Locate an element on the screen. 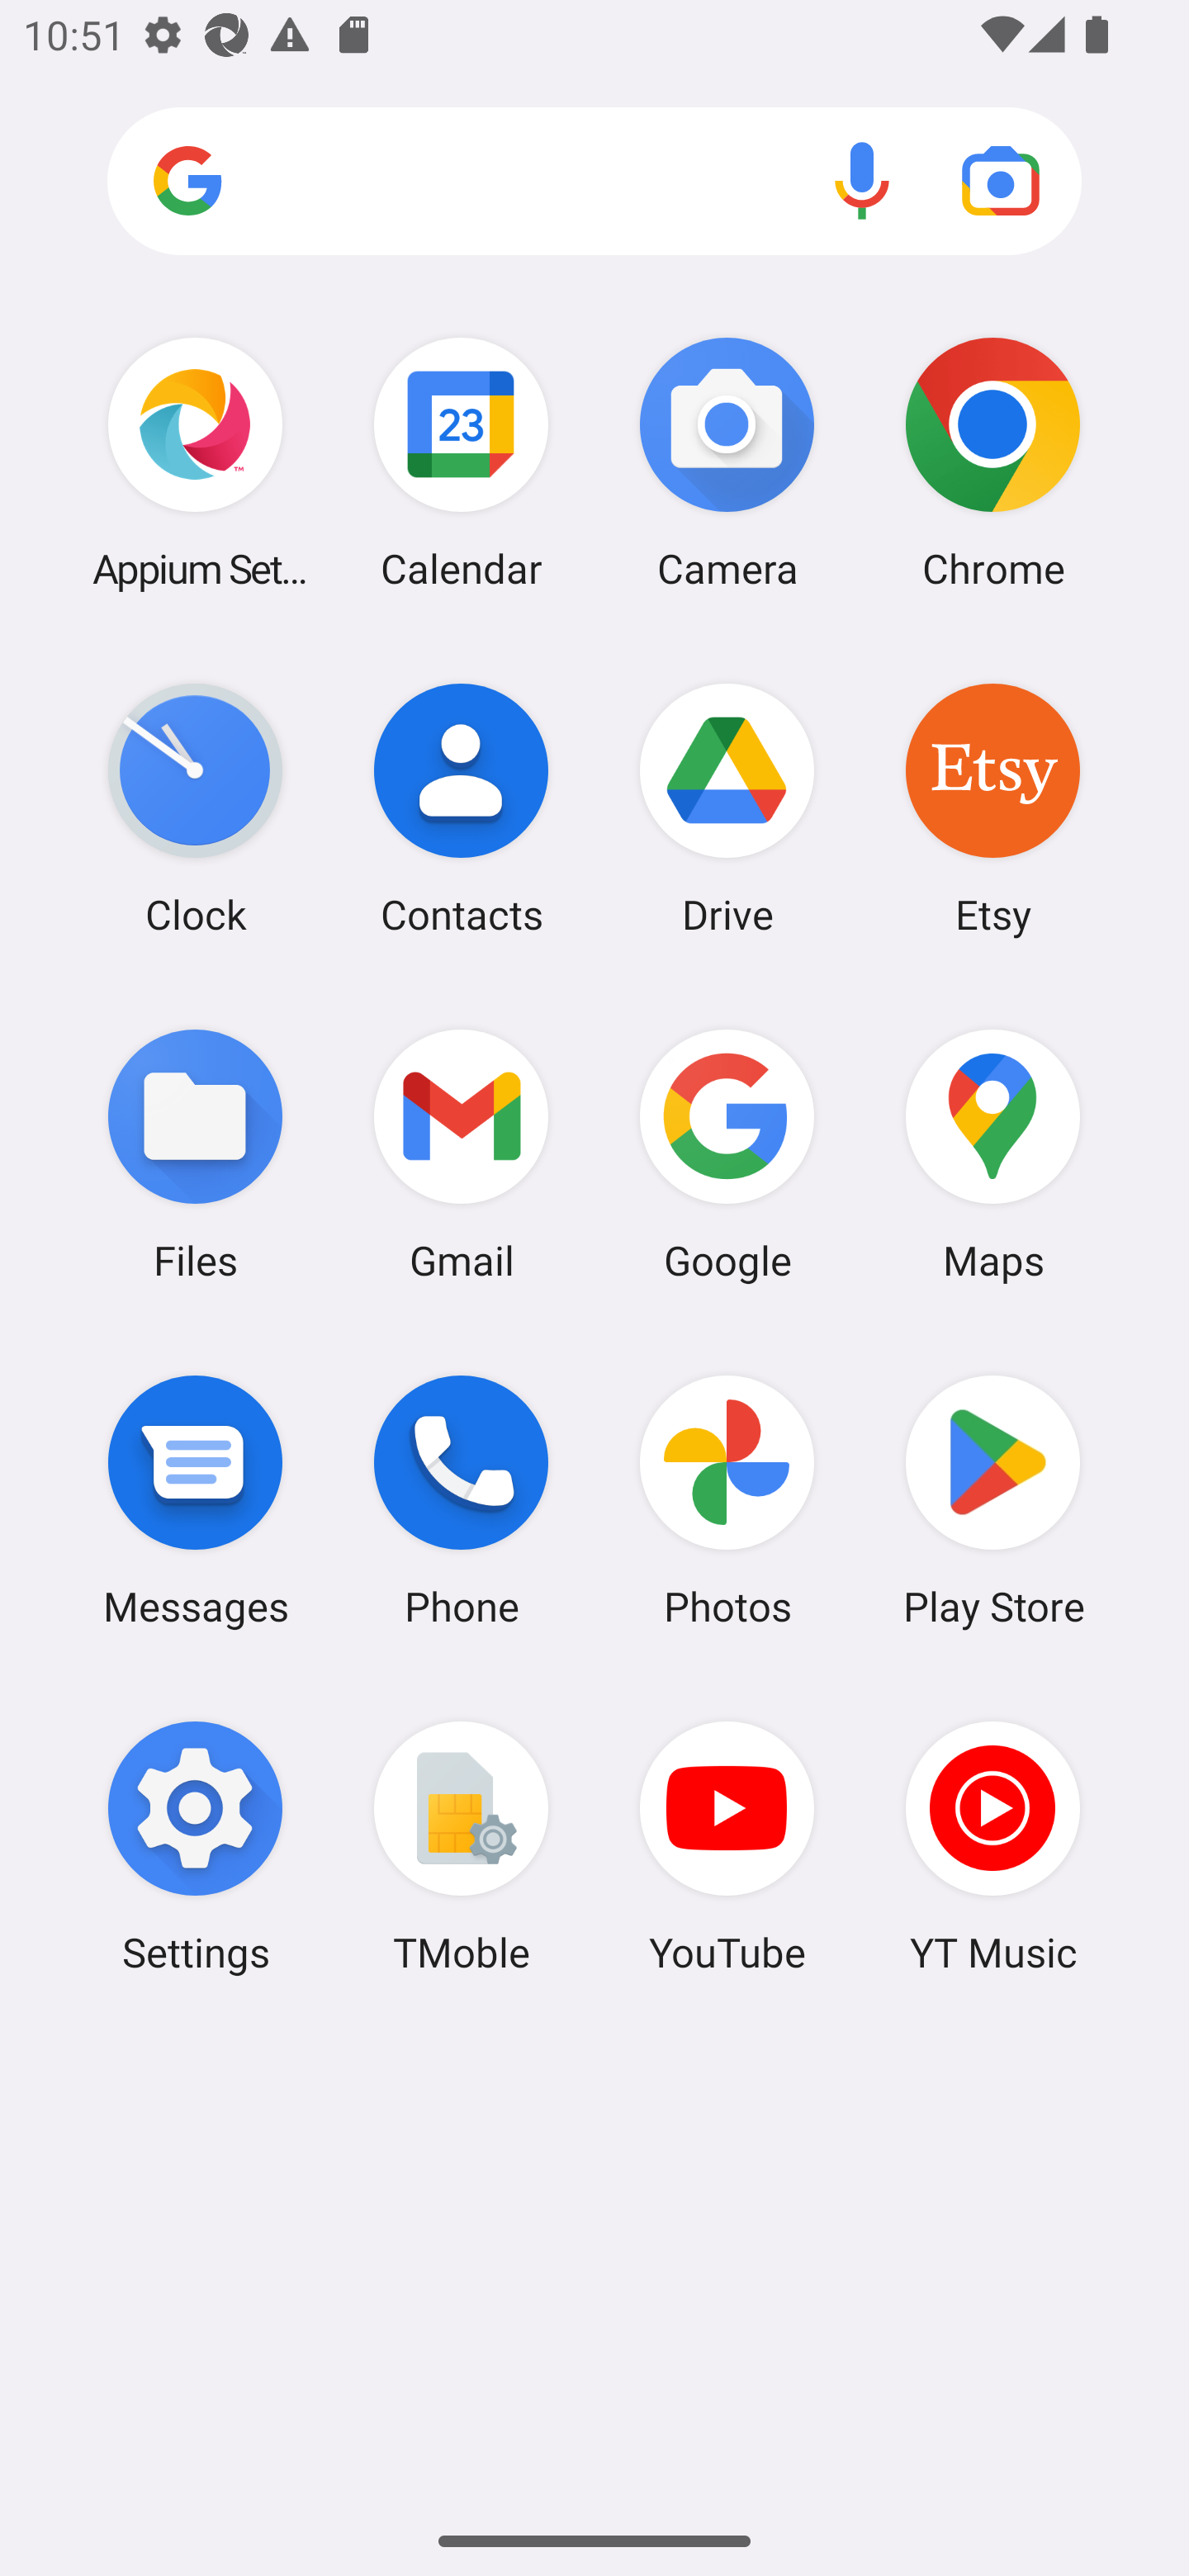 This screenshot has height=2576, width=1189. Chrome is located at coordinates (992, 462).